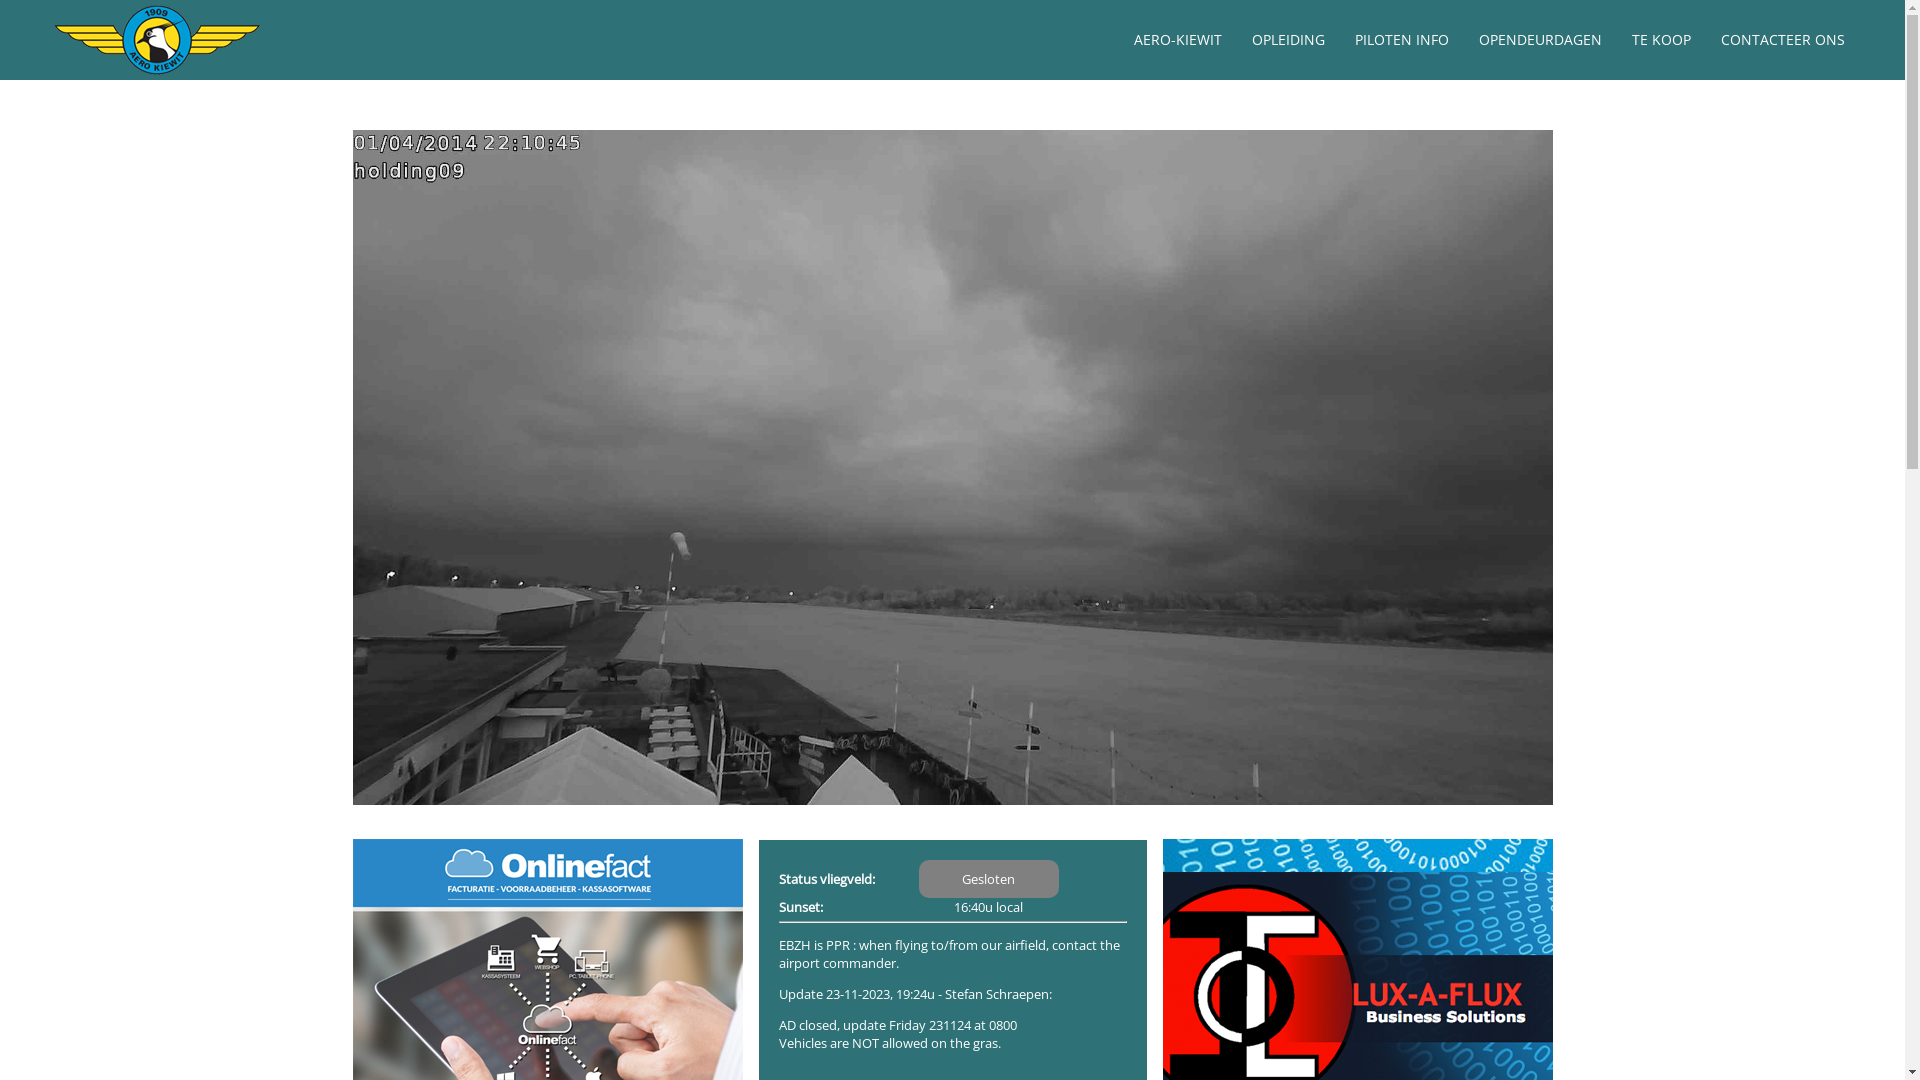  Describe the element at coordinates (1662, 40) in the screenshot. I see `TE KOOP` at that location.